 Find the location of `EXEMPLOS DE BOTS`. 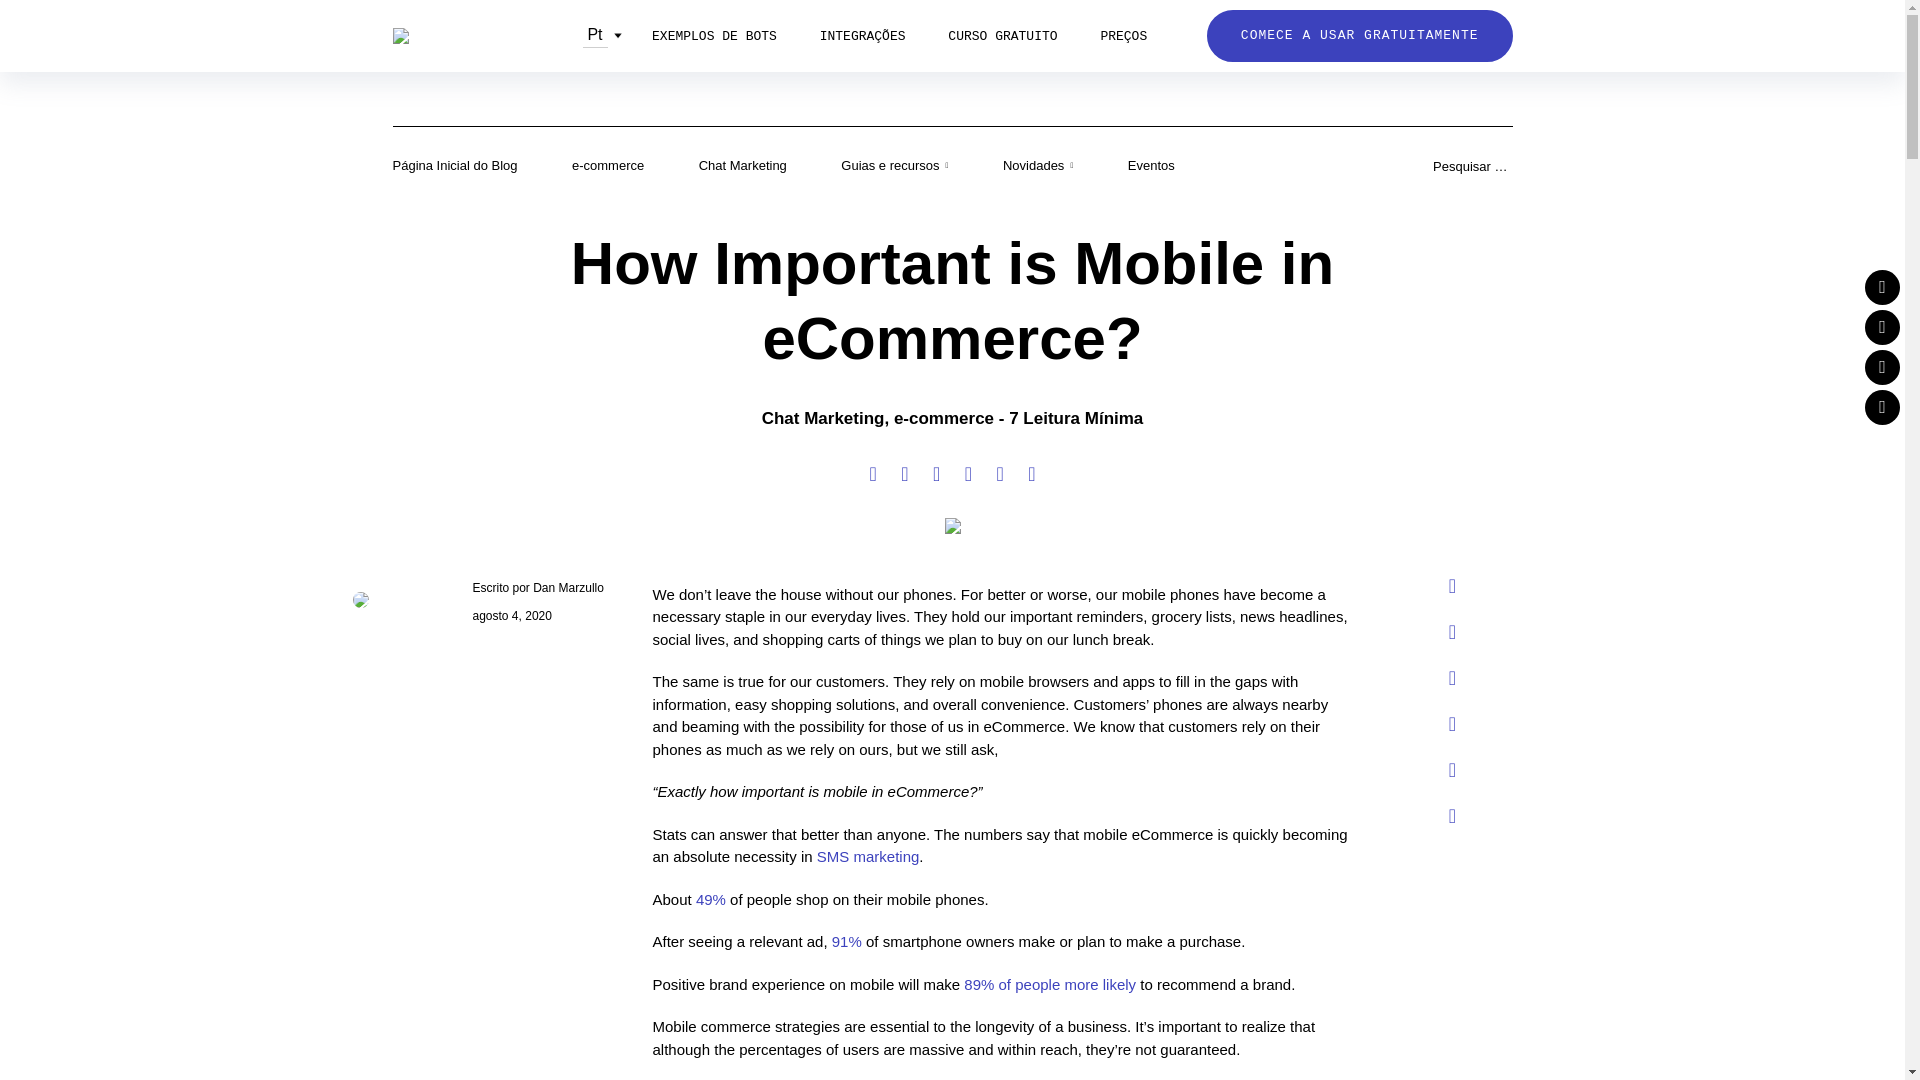

EXEMPLOS DE BOTS is located at coordinates (714, 37).